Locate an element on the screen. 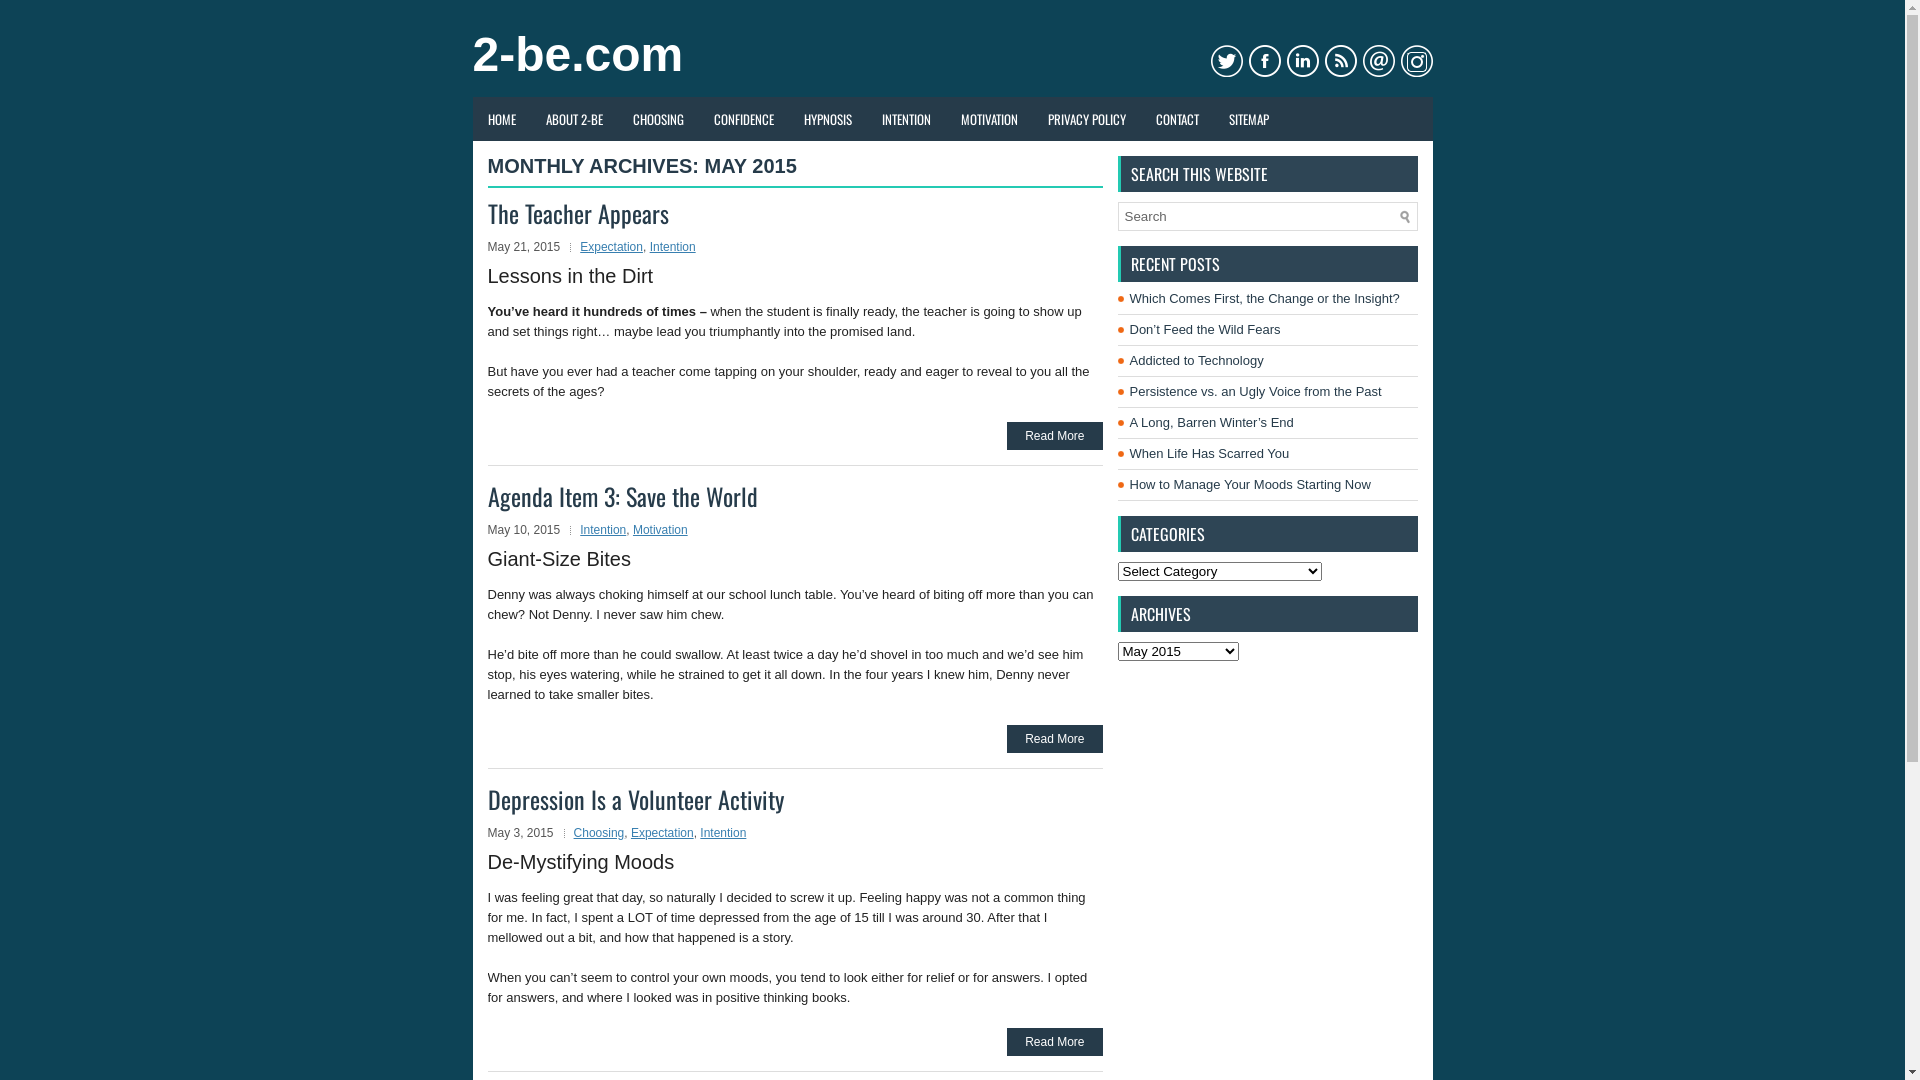  Read More is located at coordinates (1054, 739).